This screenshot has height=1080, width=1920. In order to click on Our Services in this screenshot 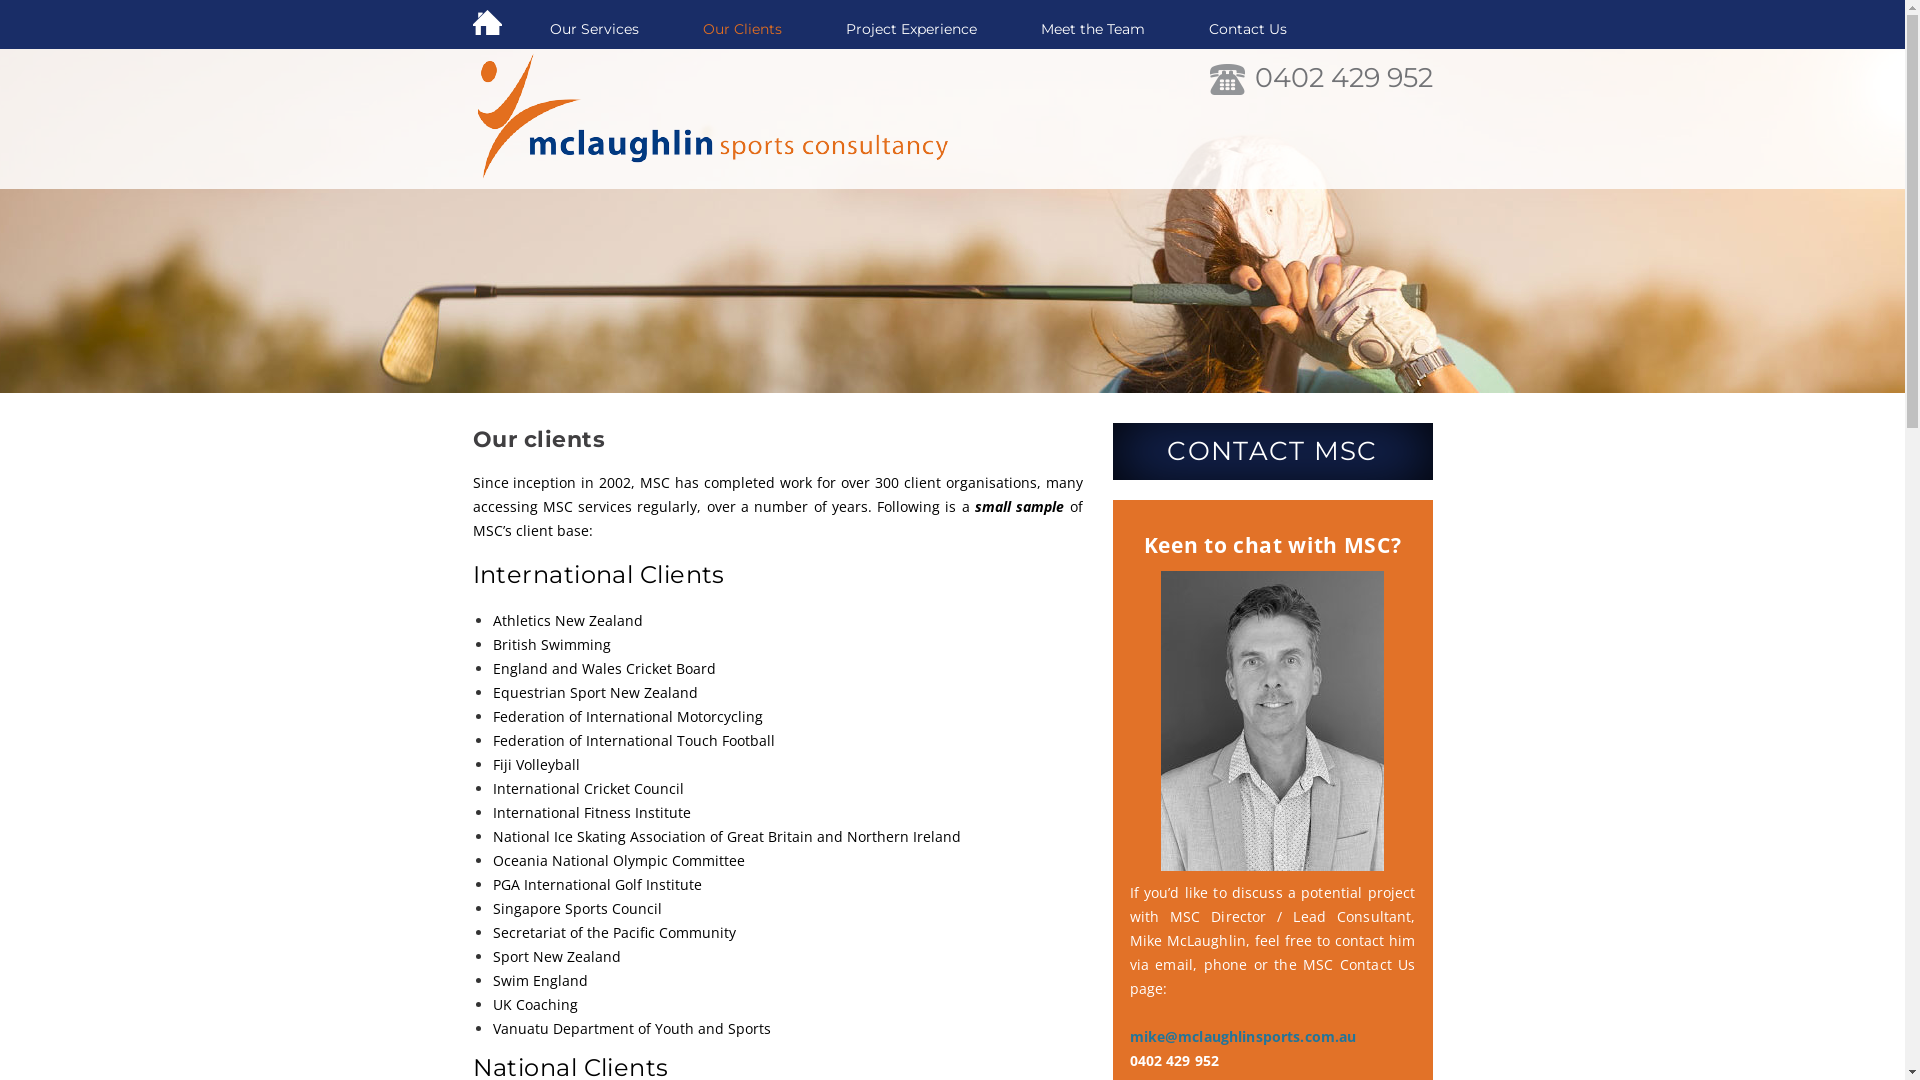, I will do `click(594, 30)`.